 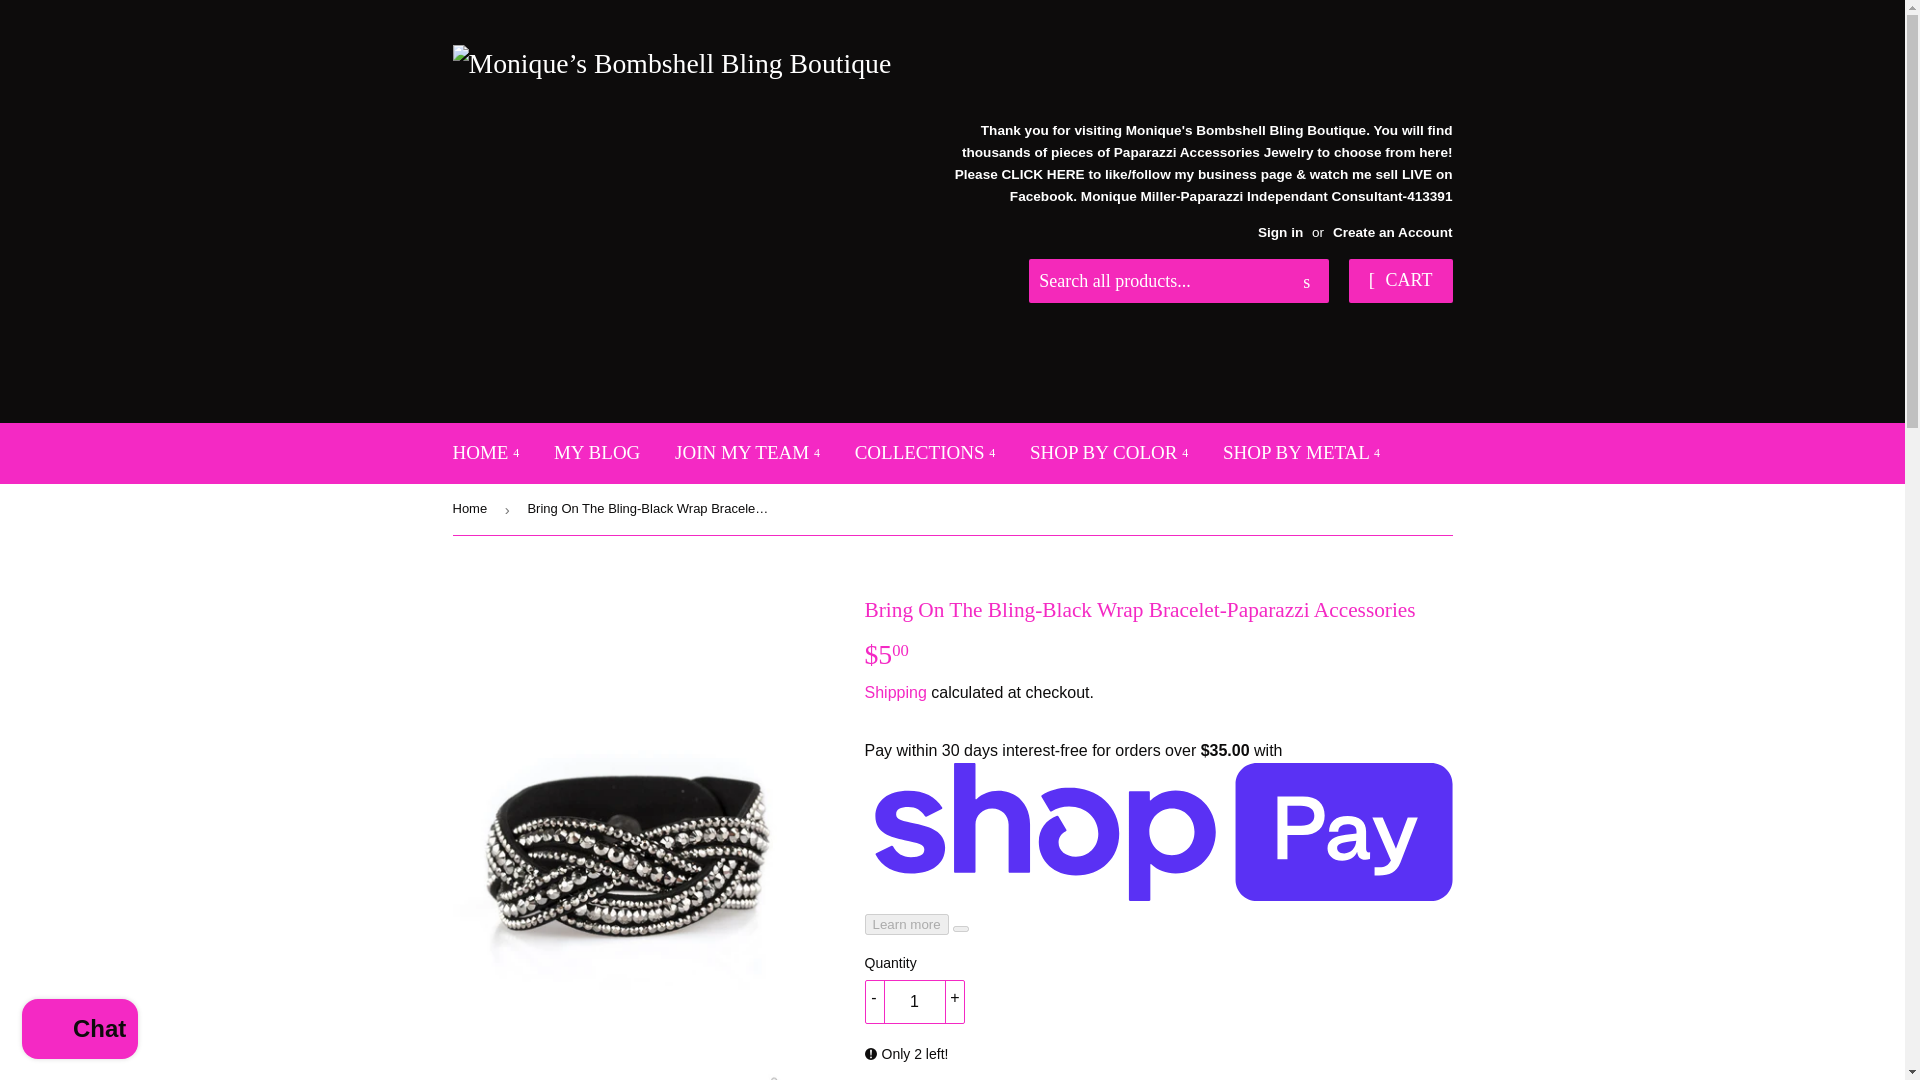 I want to click on CART, so click(x=1401, y=281).